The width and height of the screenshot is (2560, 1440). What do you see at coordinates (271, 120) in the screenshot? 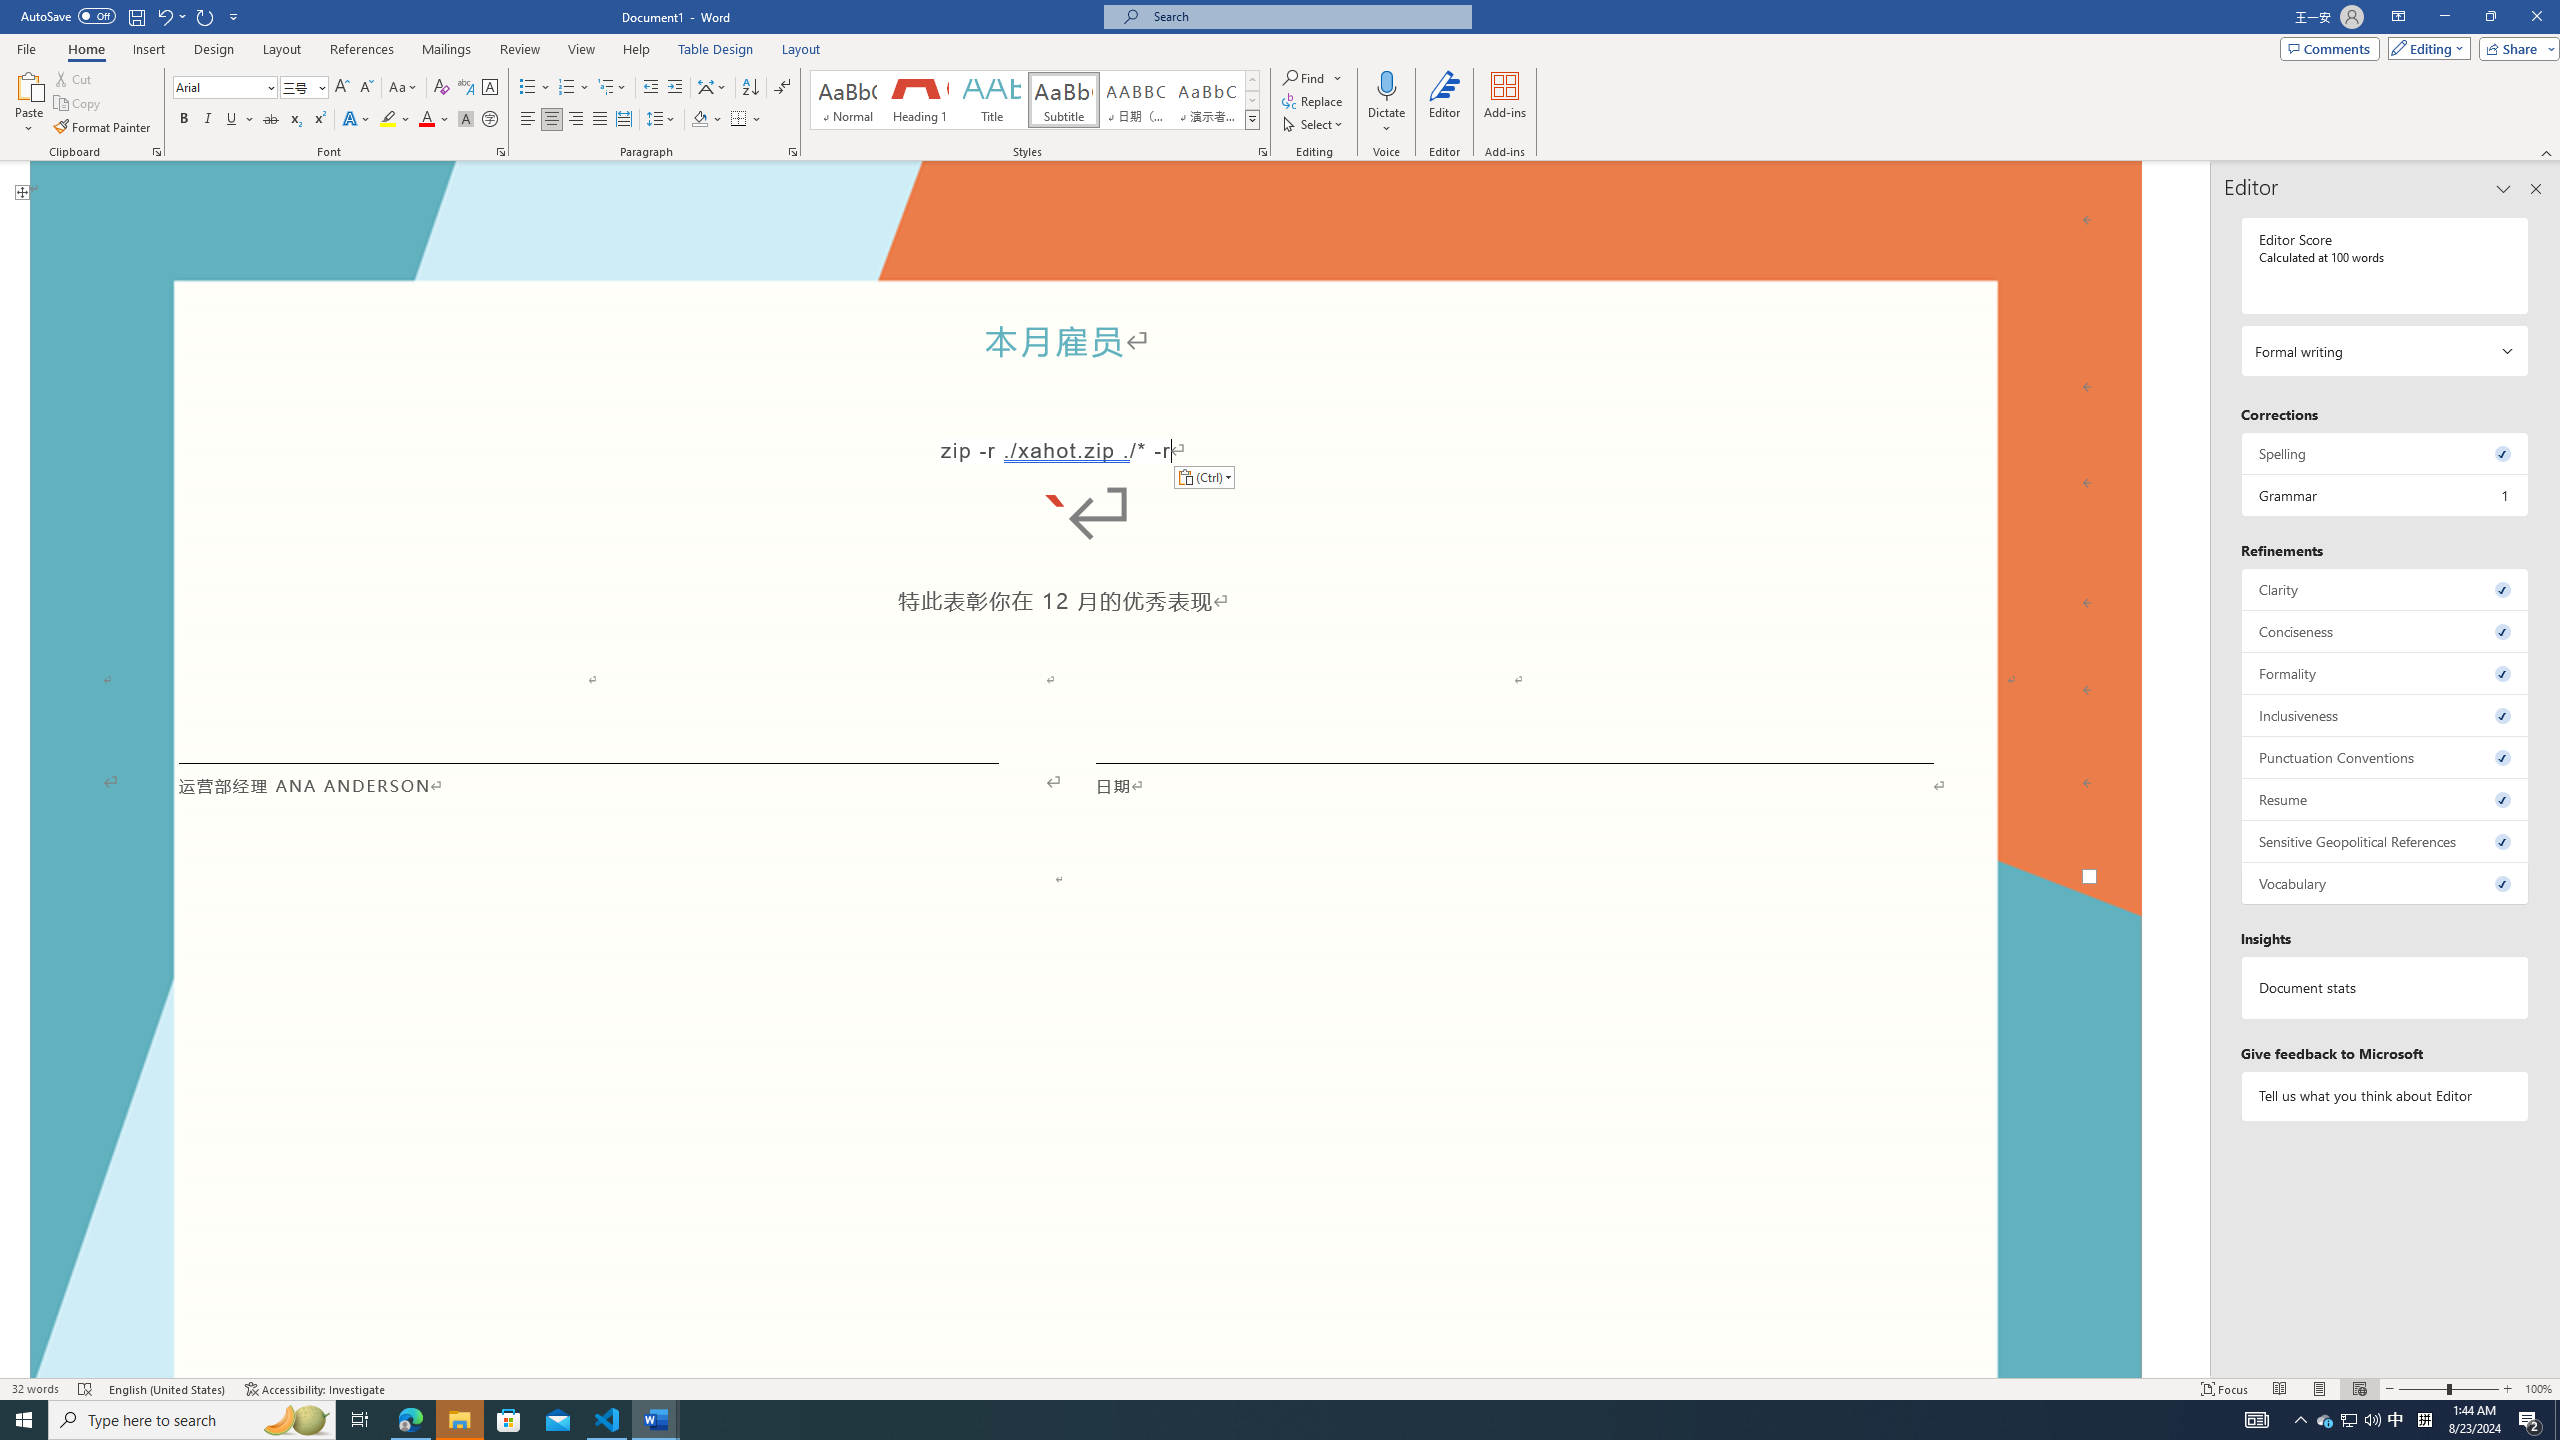
I see `Strikethrough` at bounding box center [271, 120].